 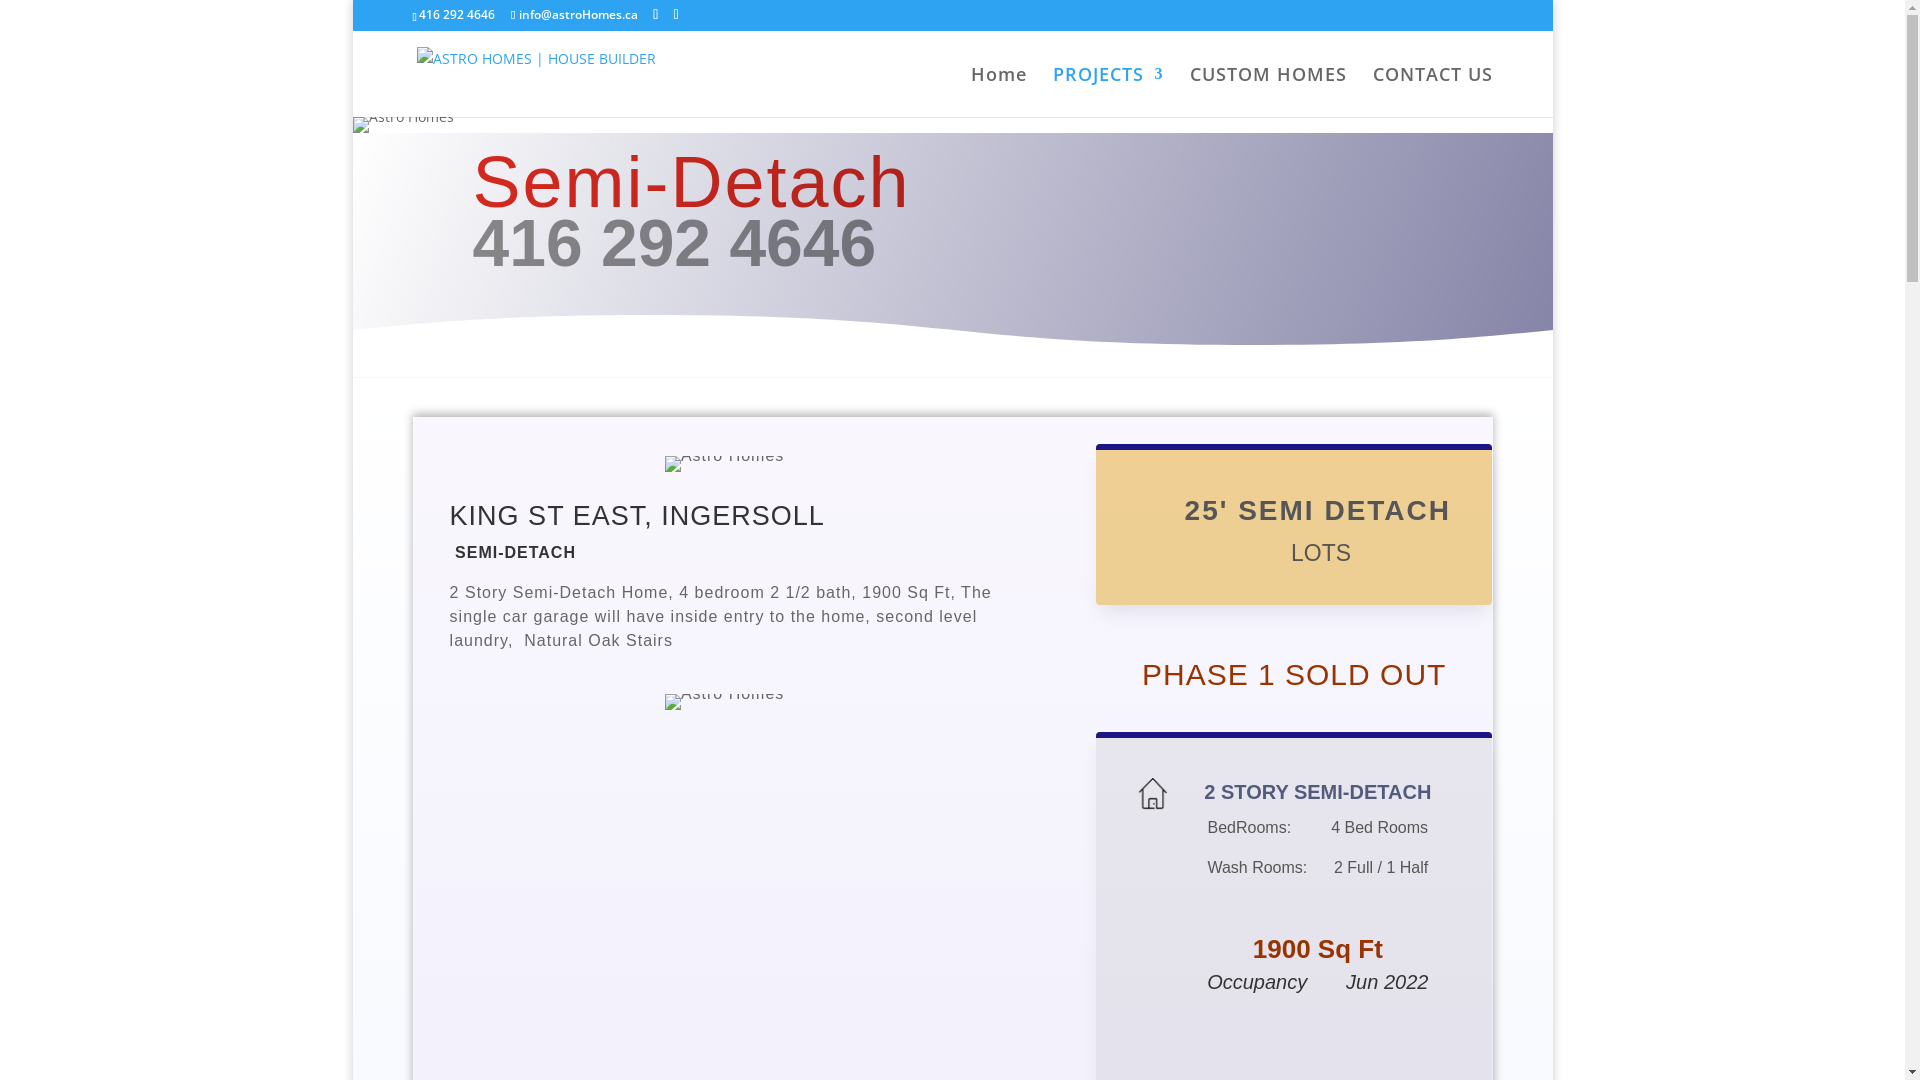 What do you see at coordinates (1268, 92) in the screenshot?
I see `CUSTOM HOMES` at bounding box center [1268, 92].